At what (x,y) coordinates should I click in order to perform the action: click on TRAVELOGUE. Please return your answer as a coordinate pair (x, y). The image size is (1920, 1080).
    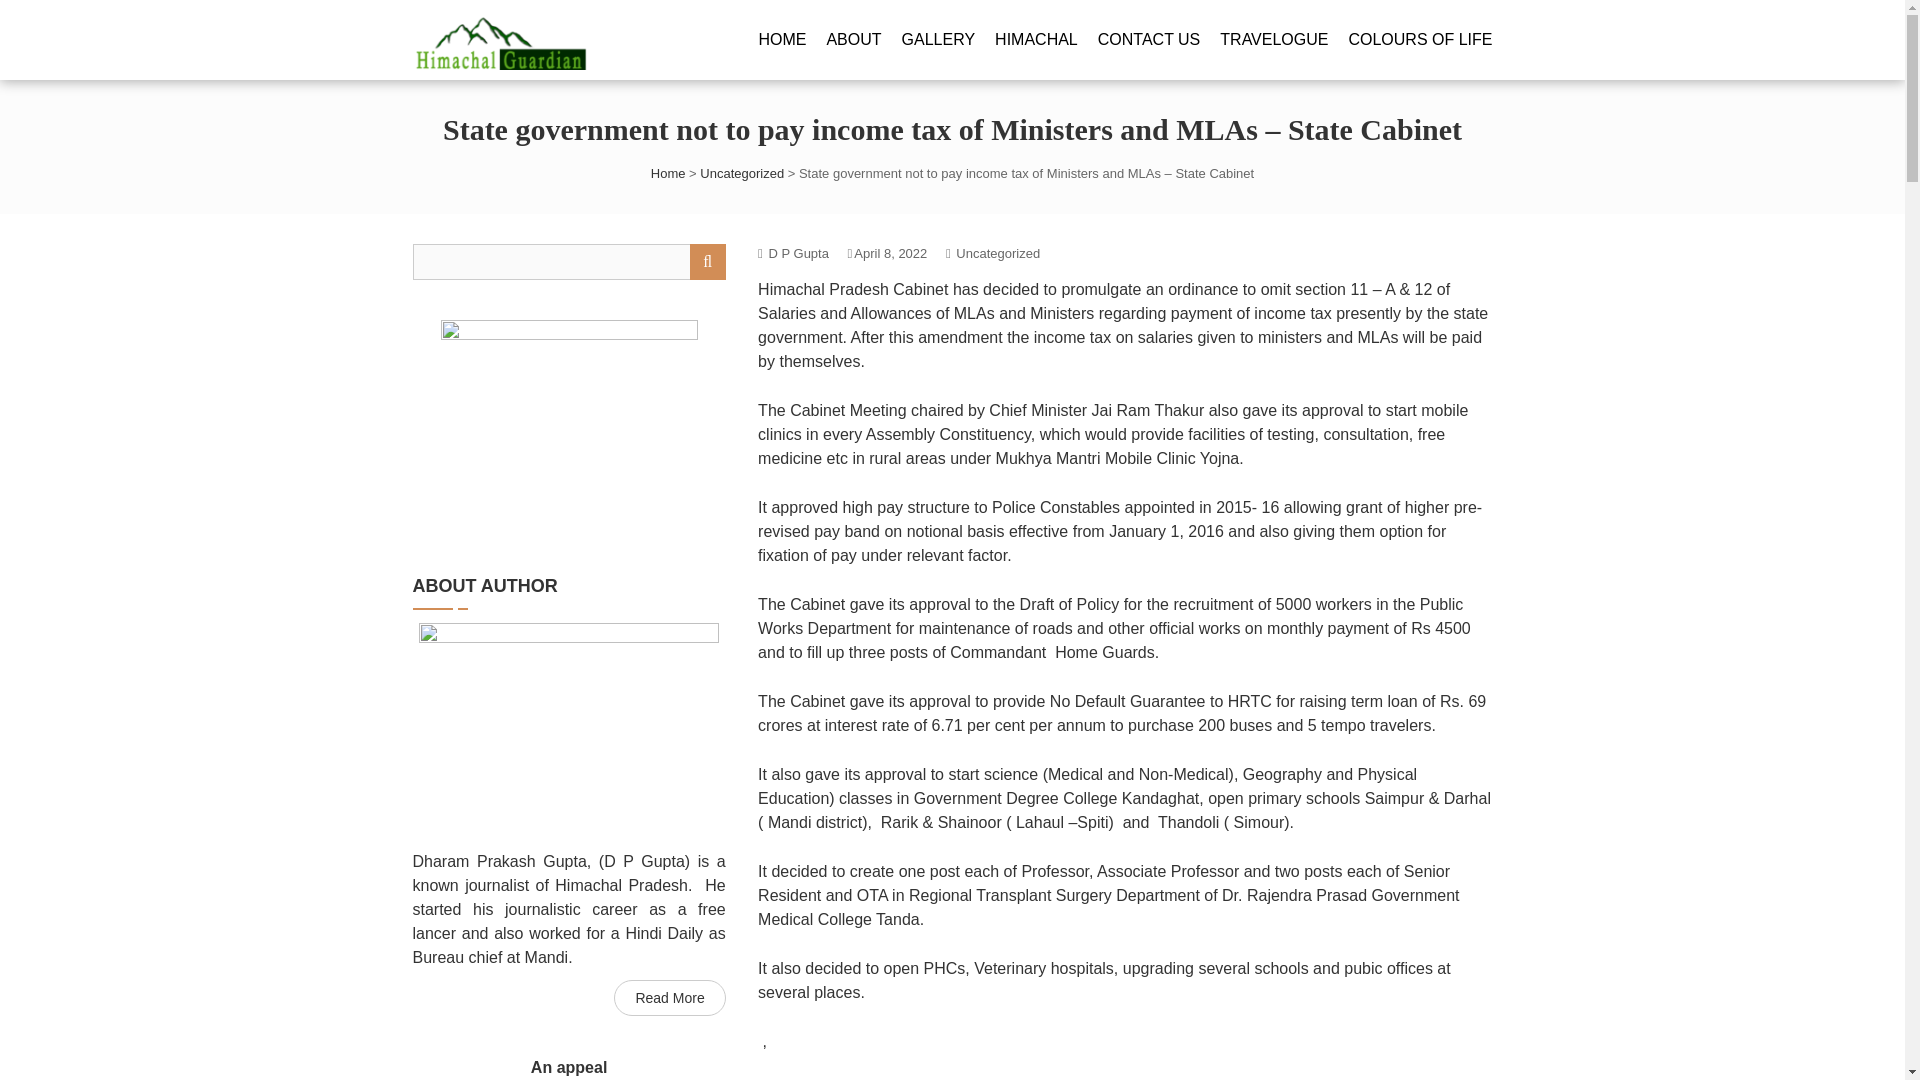
    Looking at the image, I should click on (1274, 40).